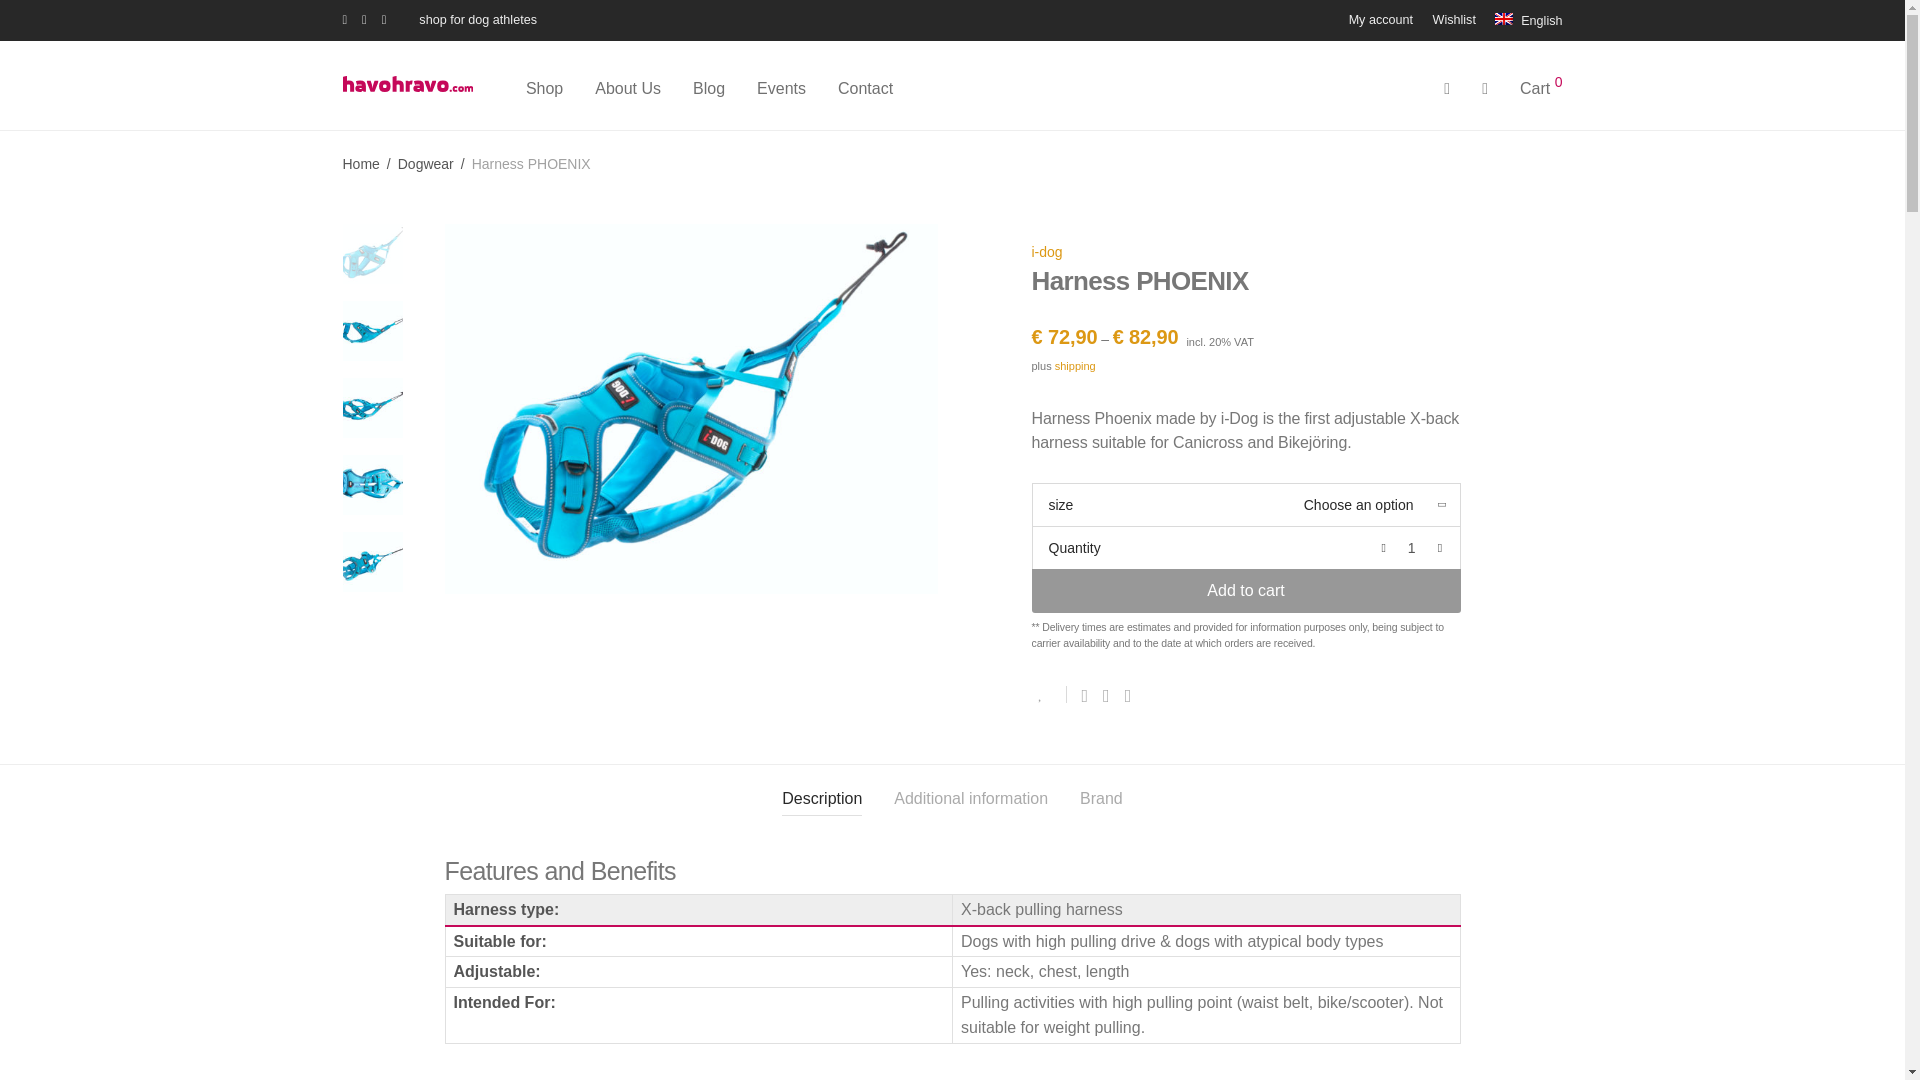 The height and width of the screenshot is (1080, 1920). What do you see at coordinates (1246, 591) in the screenshot?
I see `Add to cart` at bounding box center [1246, 591].